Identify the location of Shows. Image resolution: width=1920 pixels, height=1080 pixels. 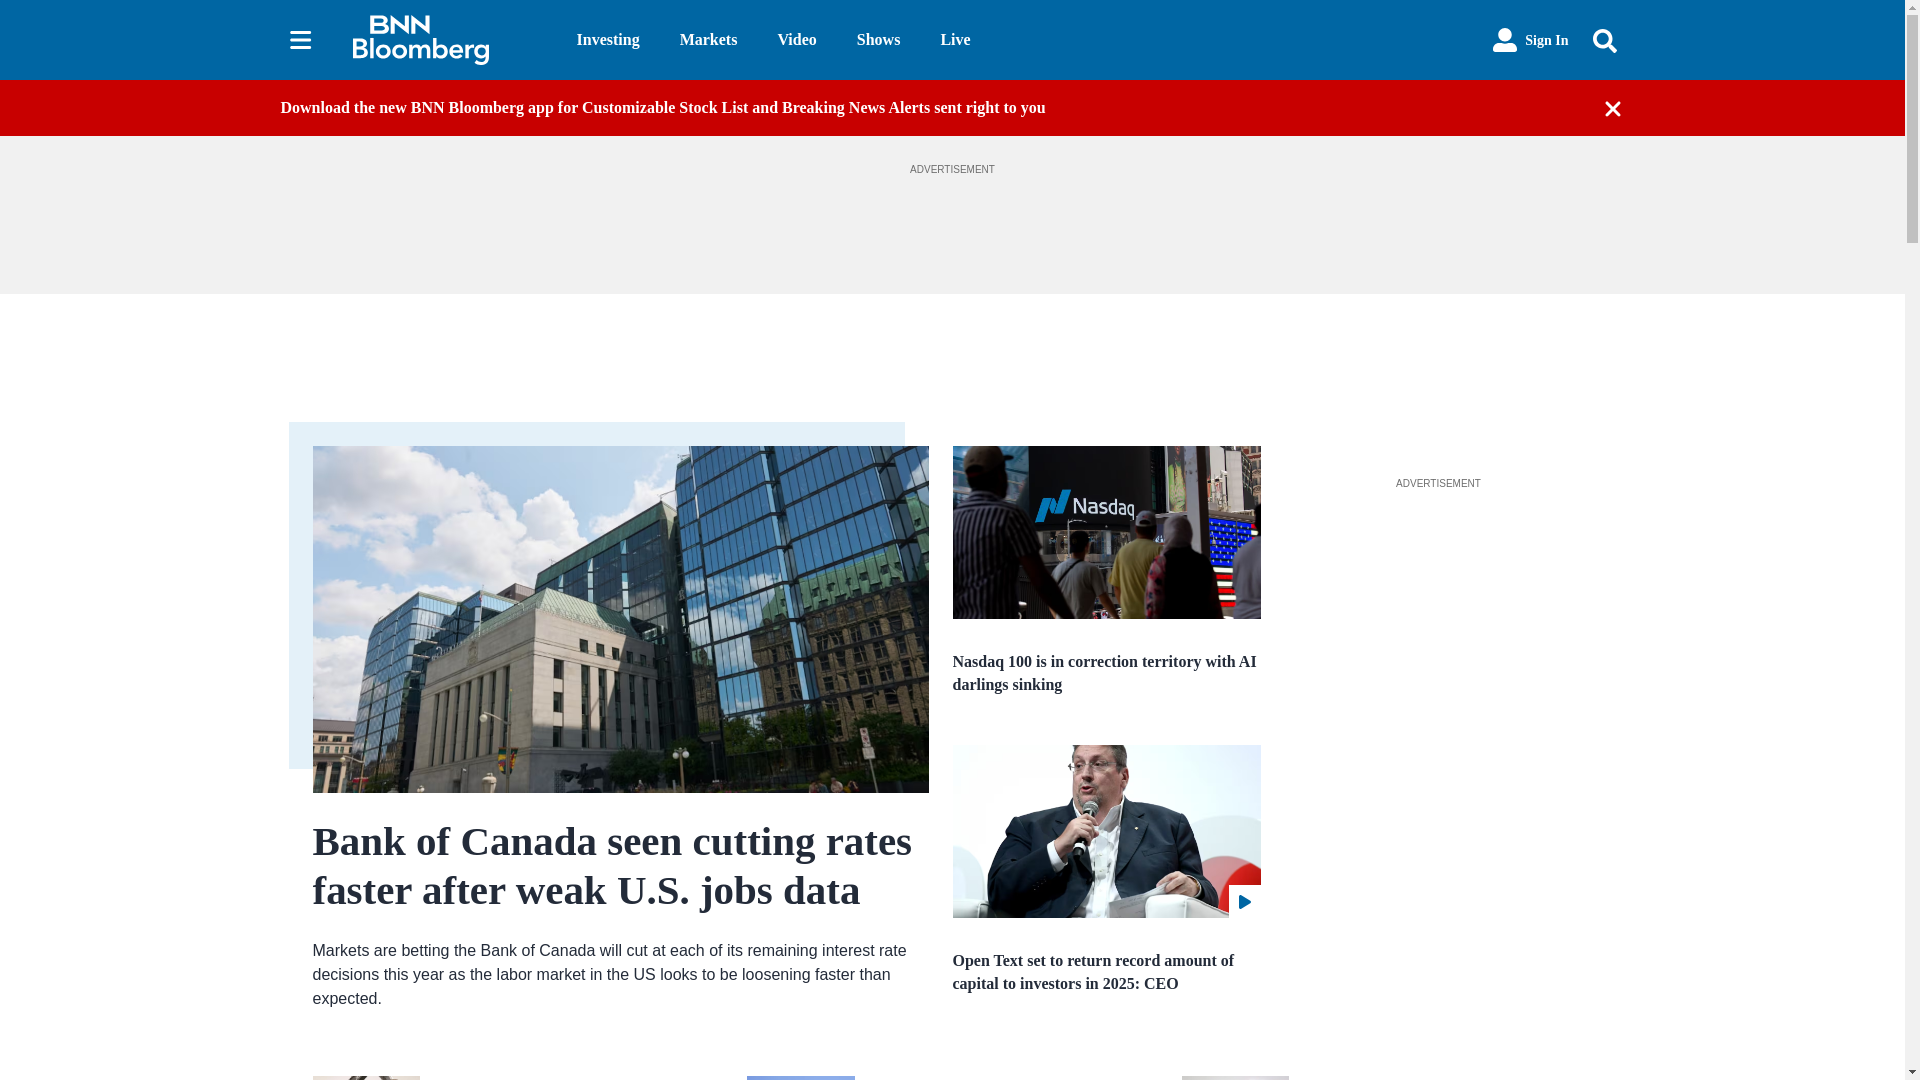
(878, 40).